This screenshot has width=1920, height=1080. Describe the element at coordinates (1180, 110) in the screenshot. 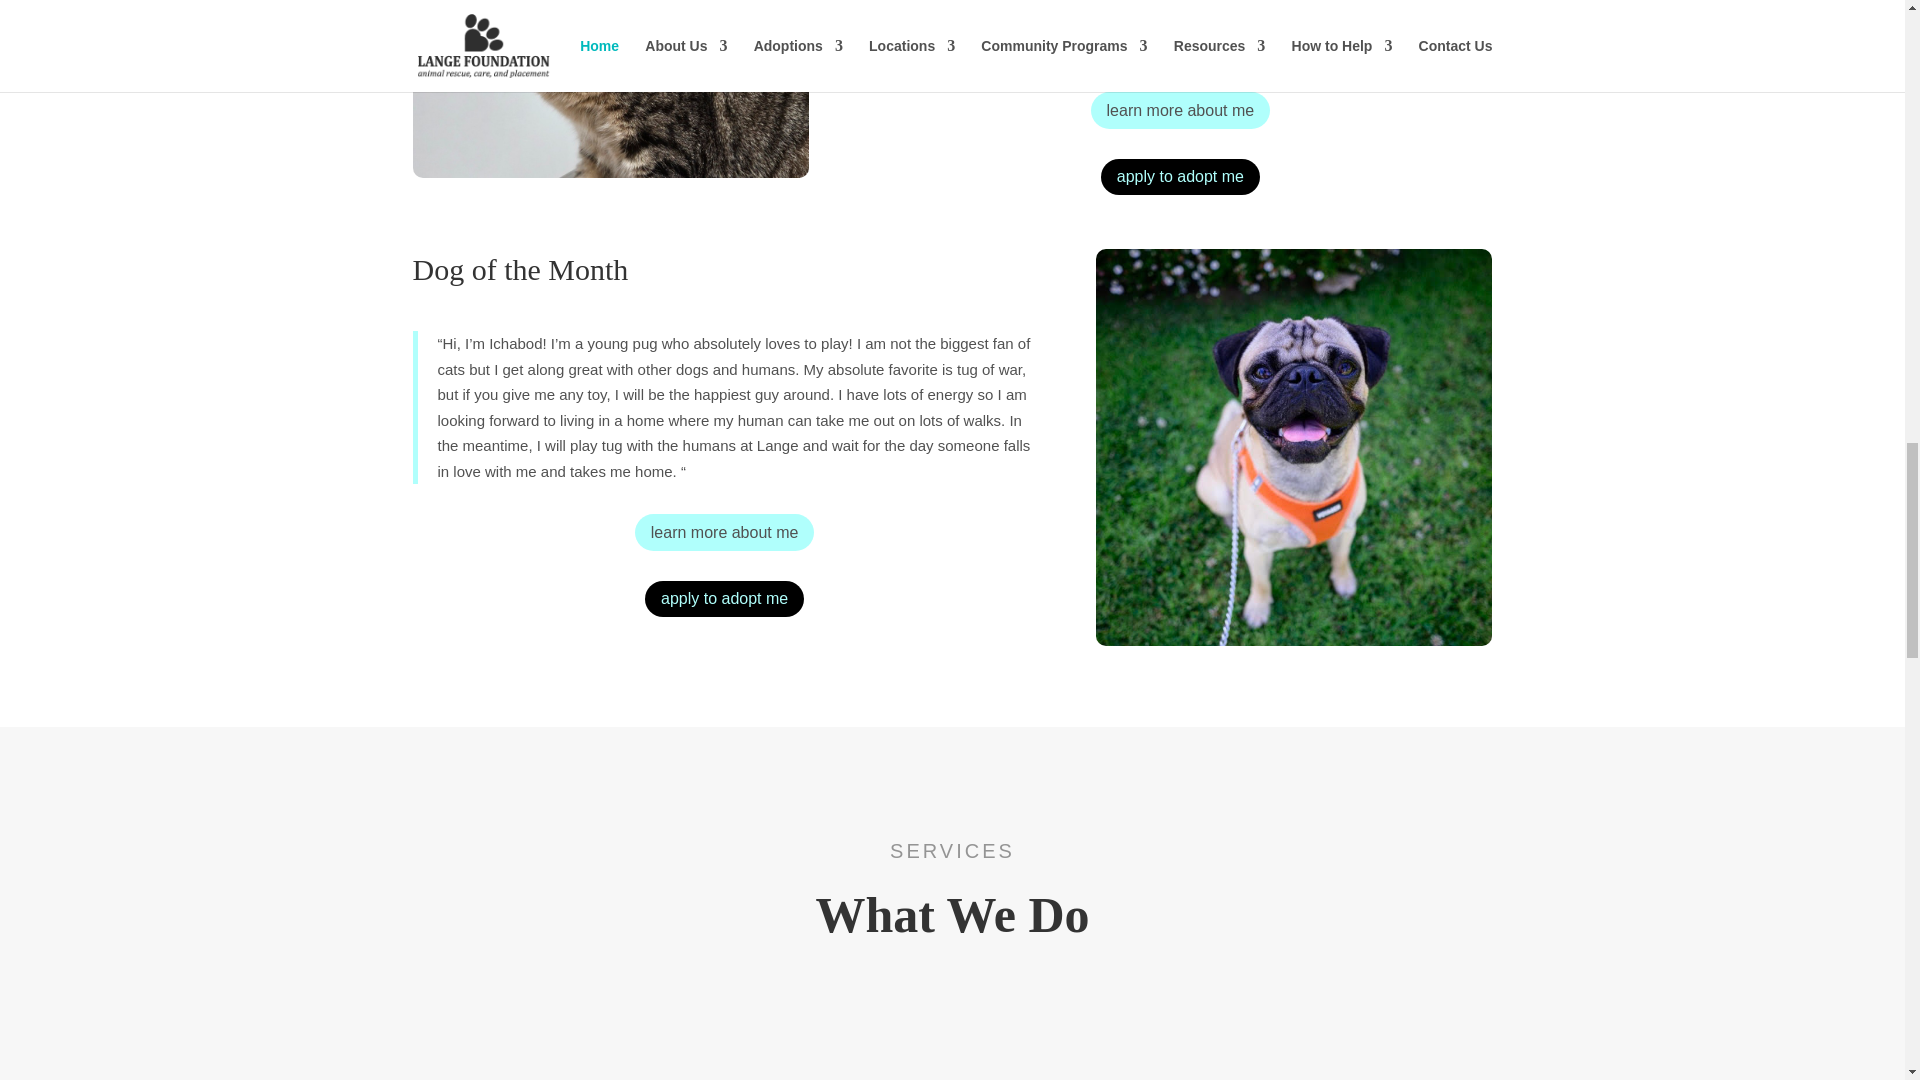

I see `learn more about me` at that location.